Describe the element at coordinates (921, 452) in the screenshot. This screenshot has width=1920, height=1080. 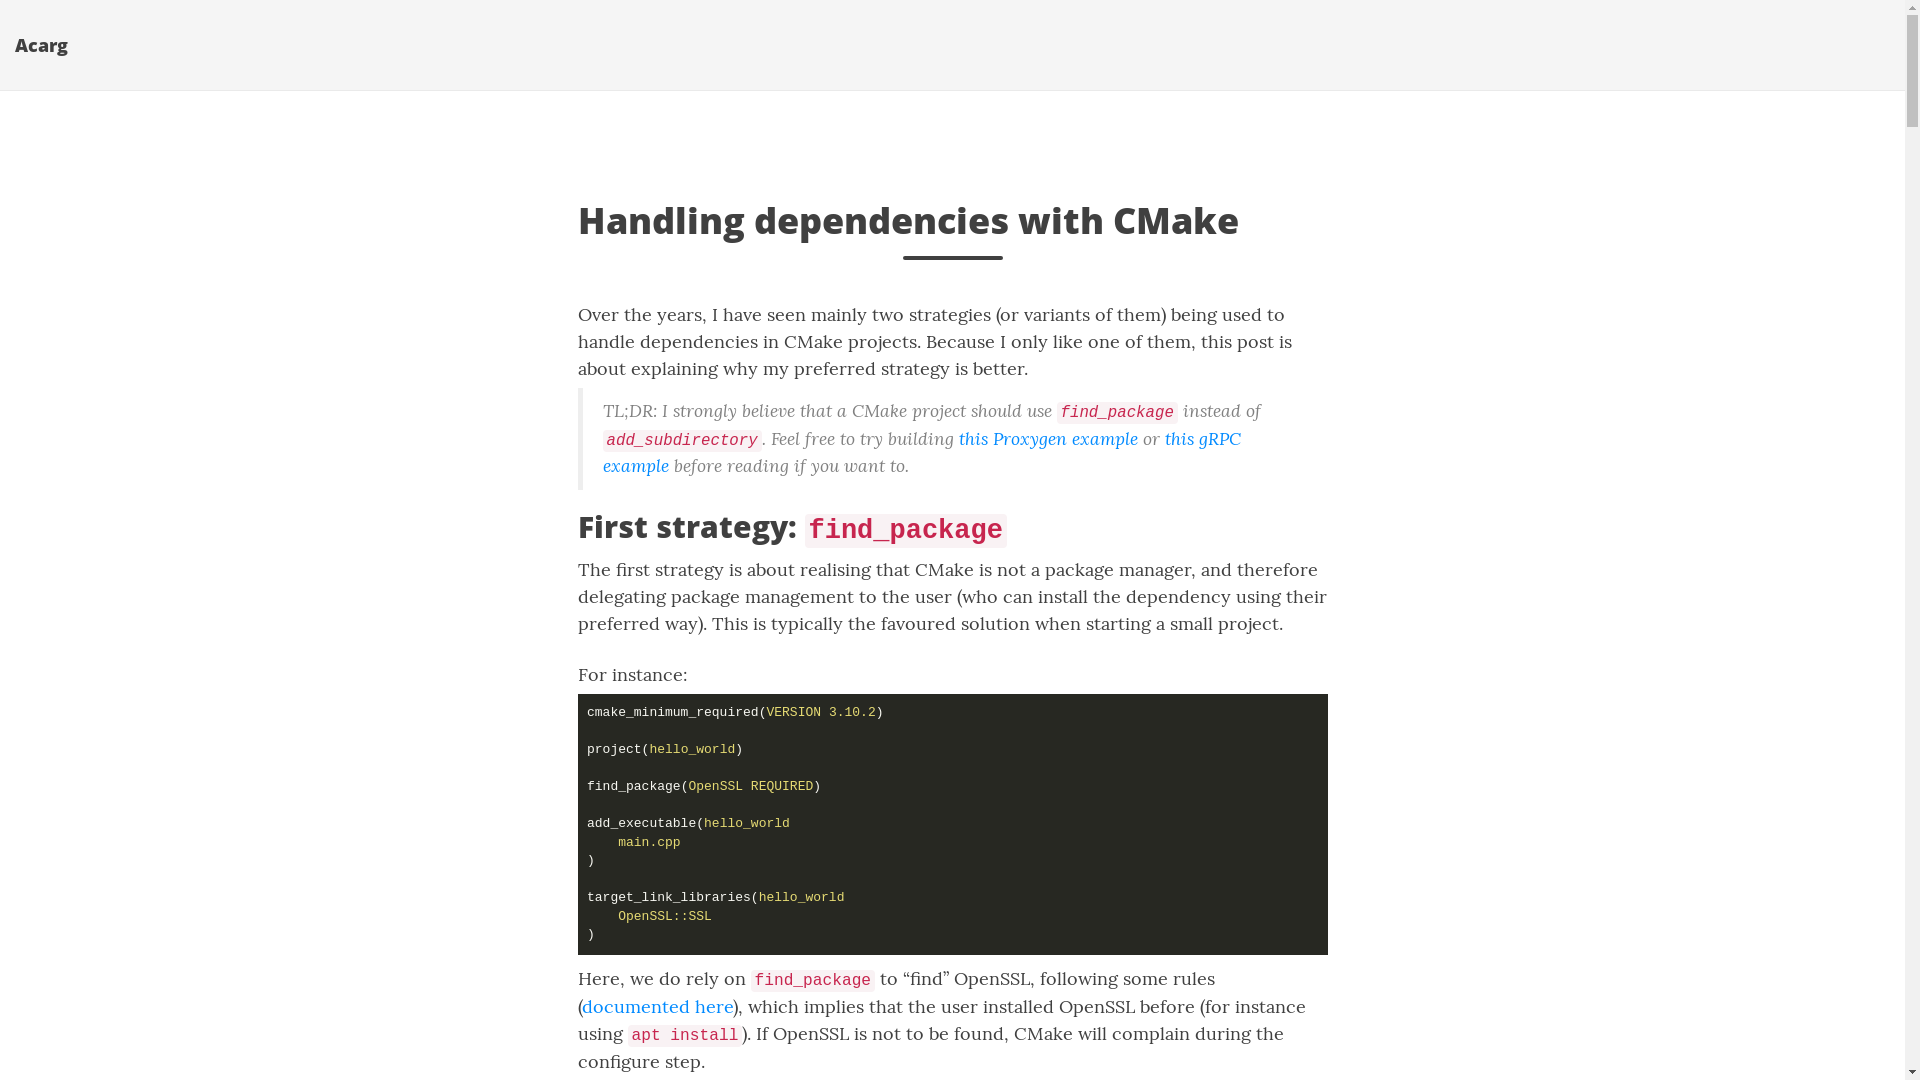
I see `this gRPC example` at that location.